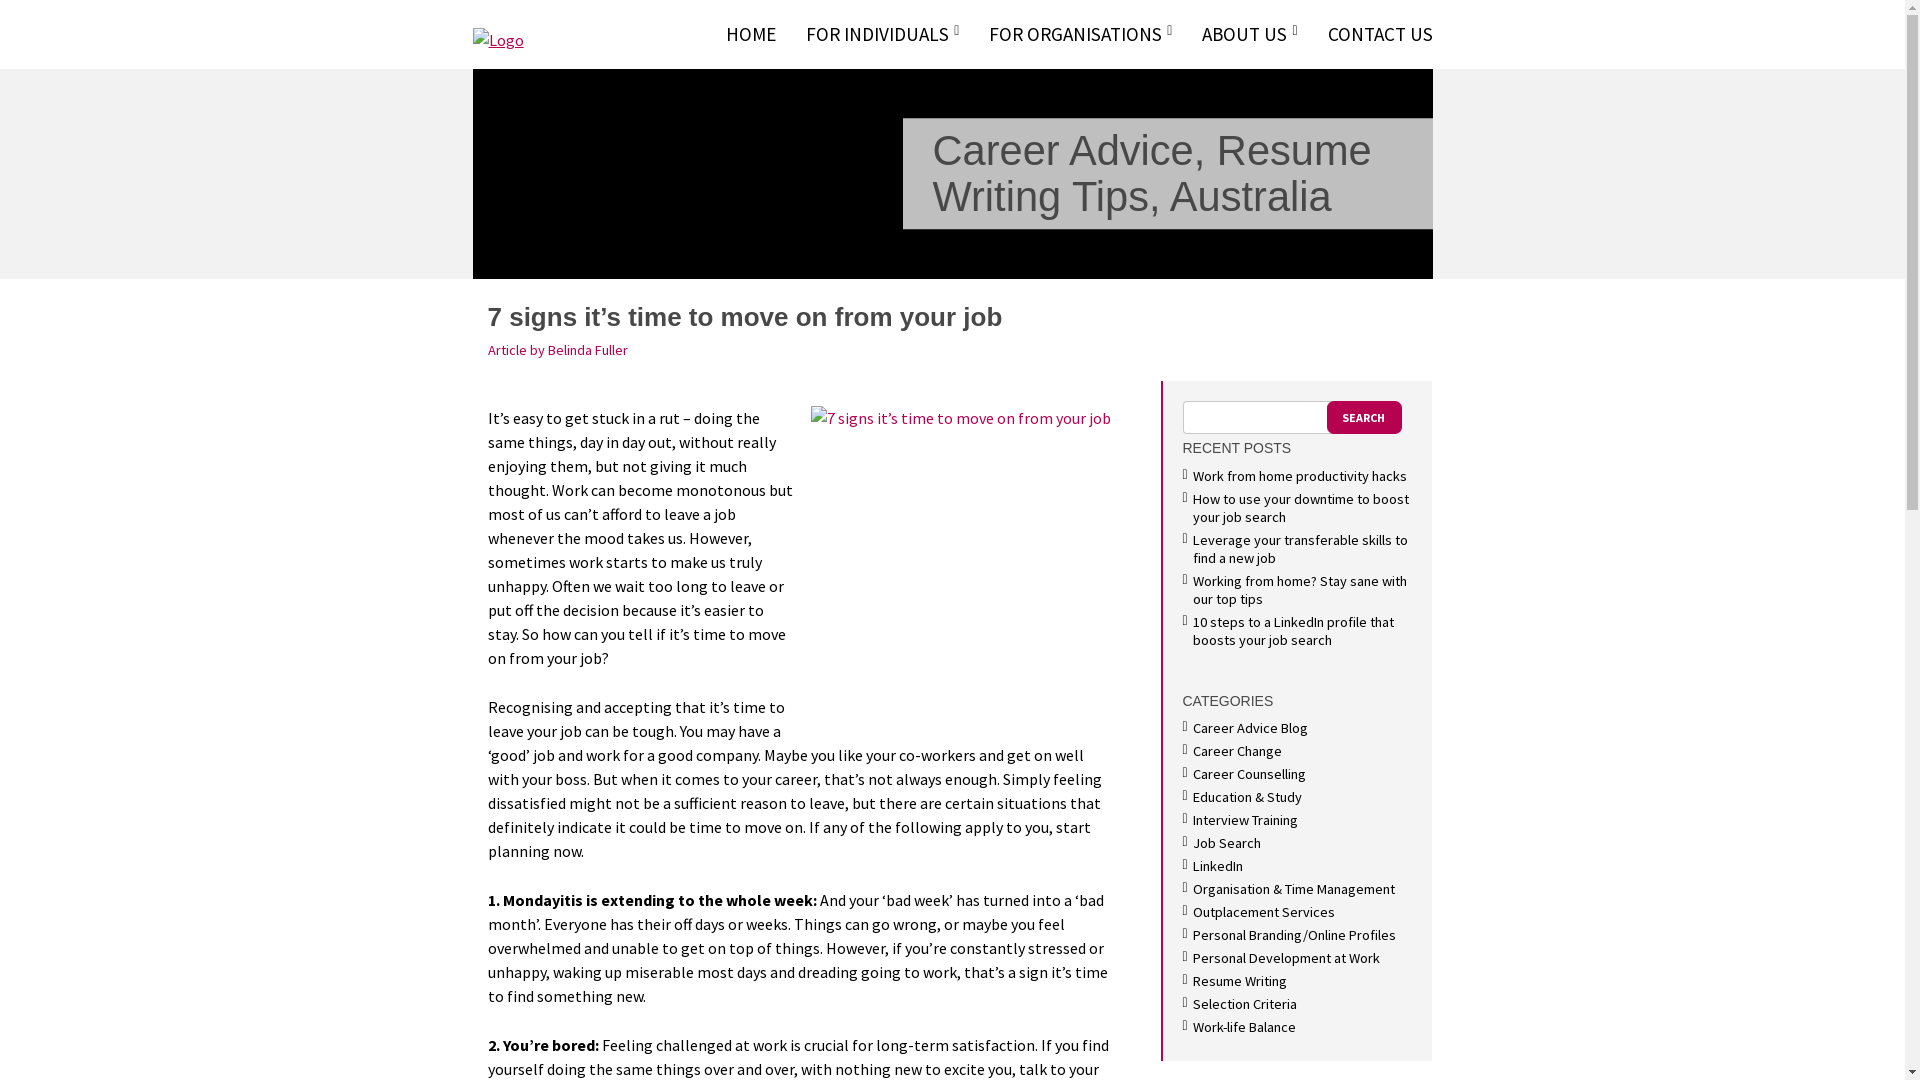  I want to click on FOR ORGANISATIONS, so click(1080, 34).